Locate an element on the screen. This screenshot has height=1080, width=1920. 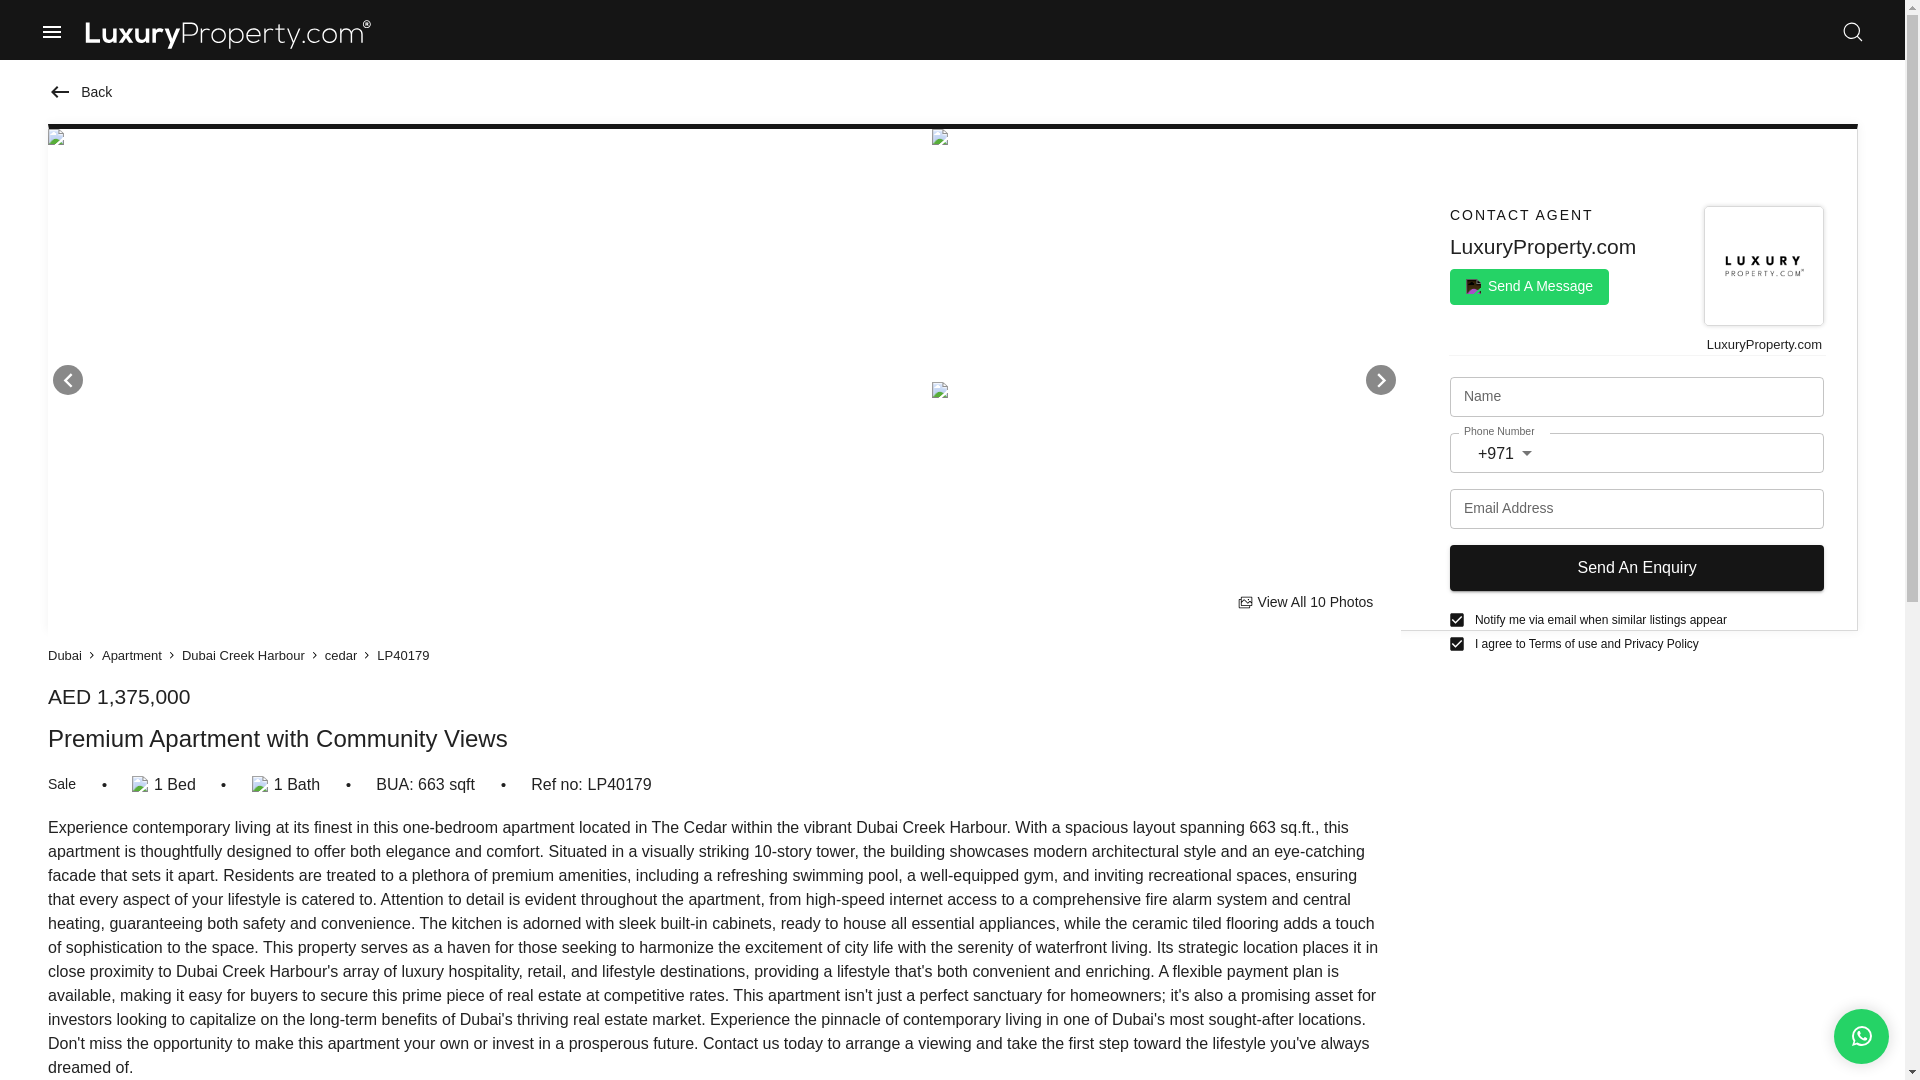
Apartment is located at coordinates (131, 656).